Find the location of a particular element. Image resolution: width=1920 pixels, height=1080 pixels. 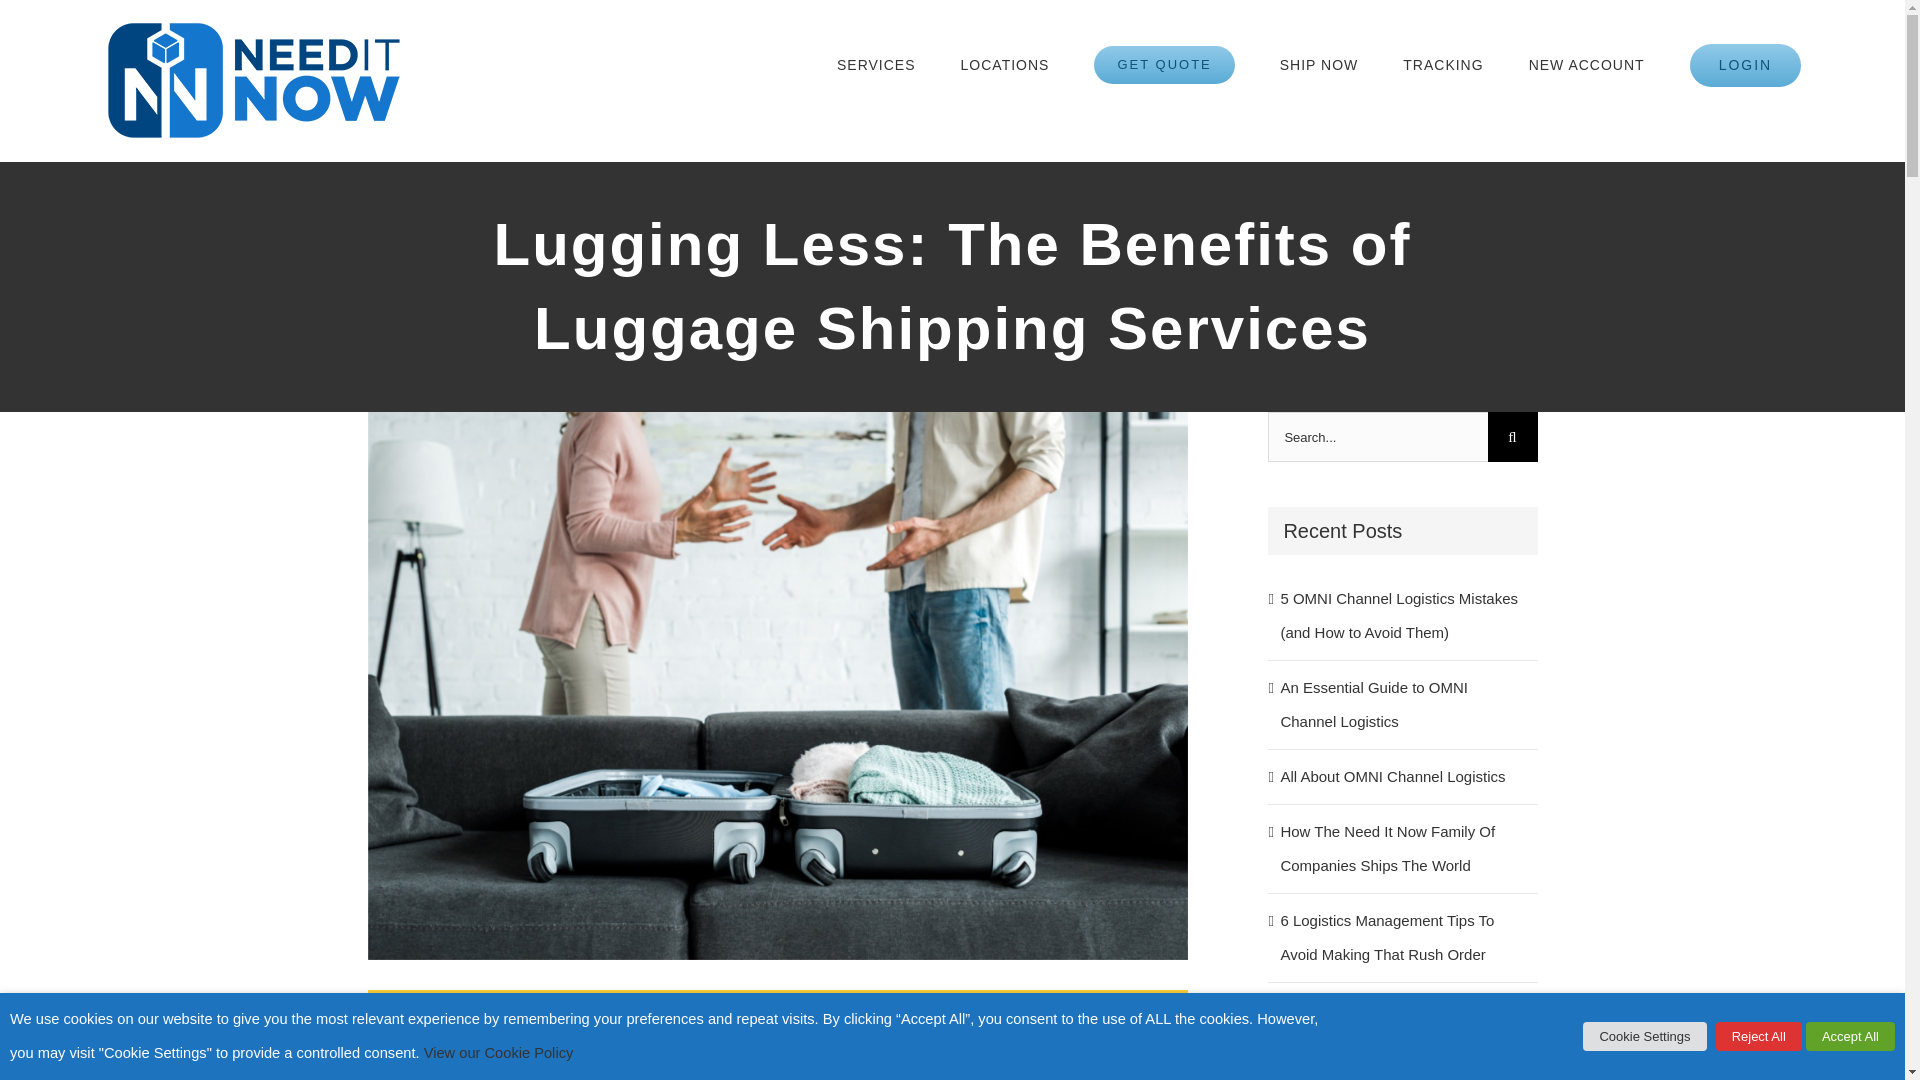

LOGIN is located at coordinates (1746, 64).